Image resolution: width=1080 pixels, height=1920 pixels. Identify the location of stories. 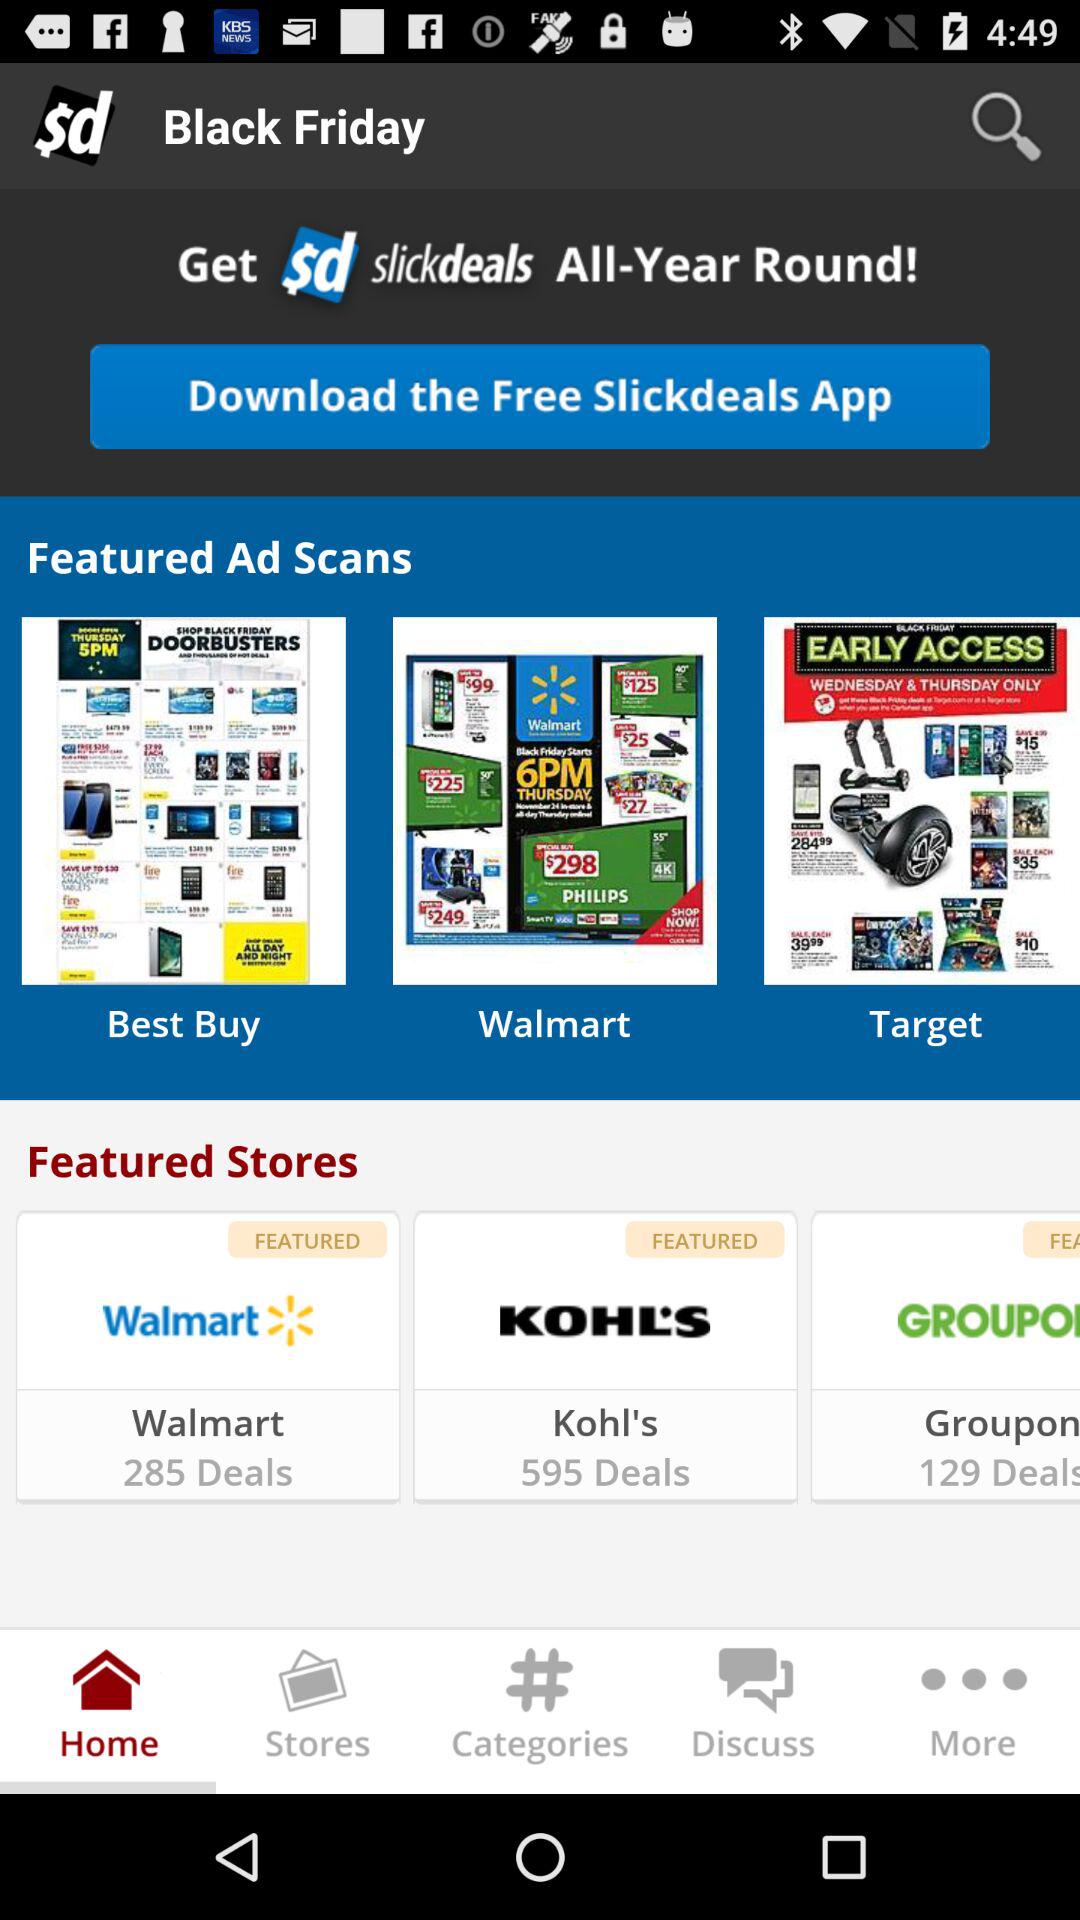
(324, 1716).